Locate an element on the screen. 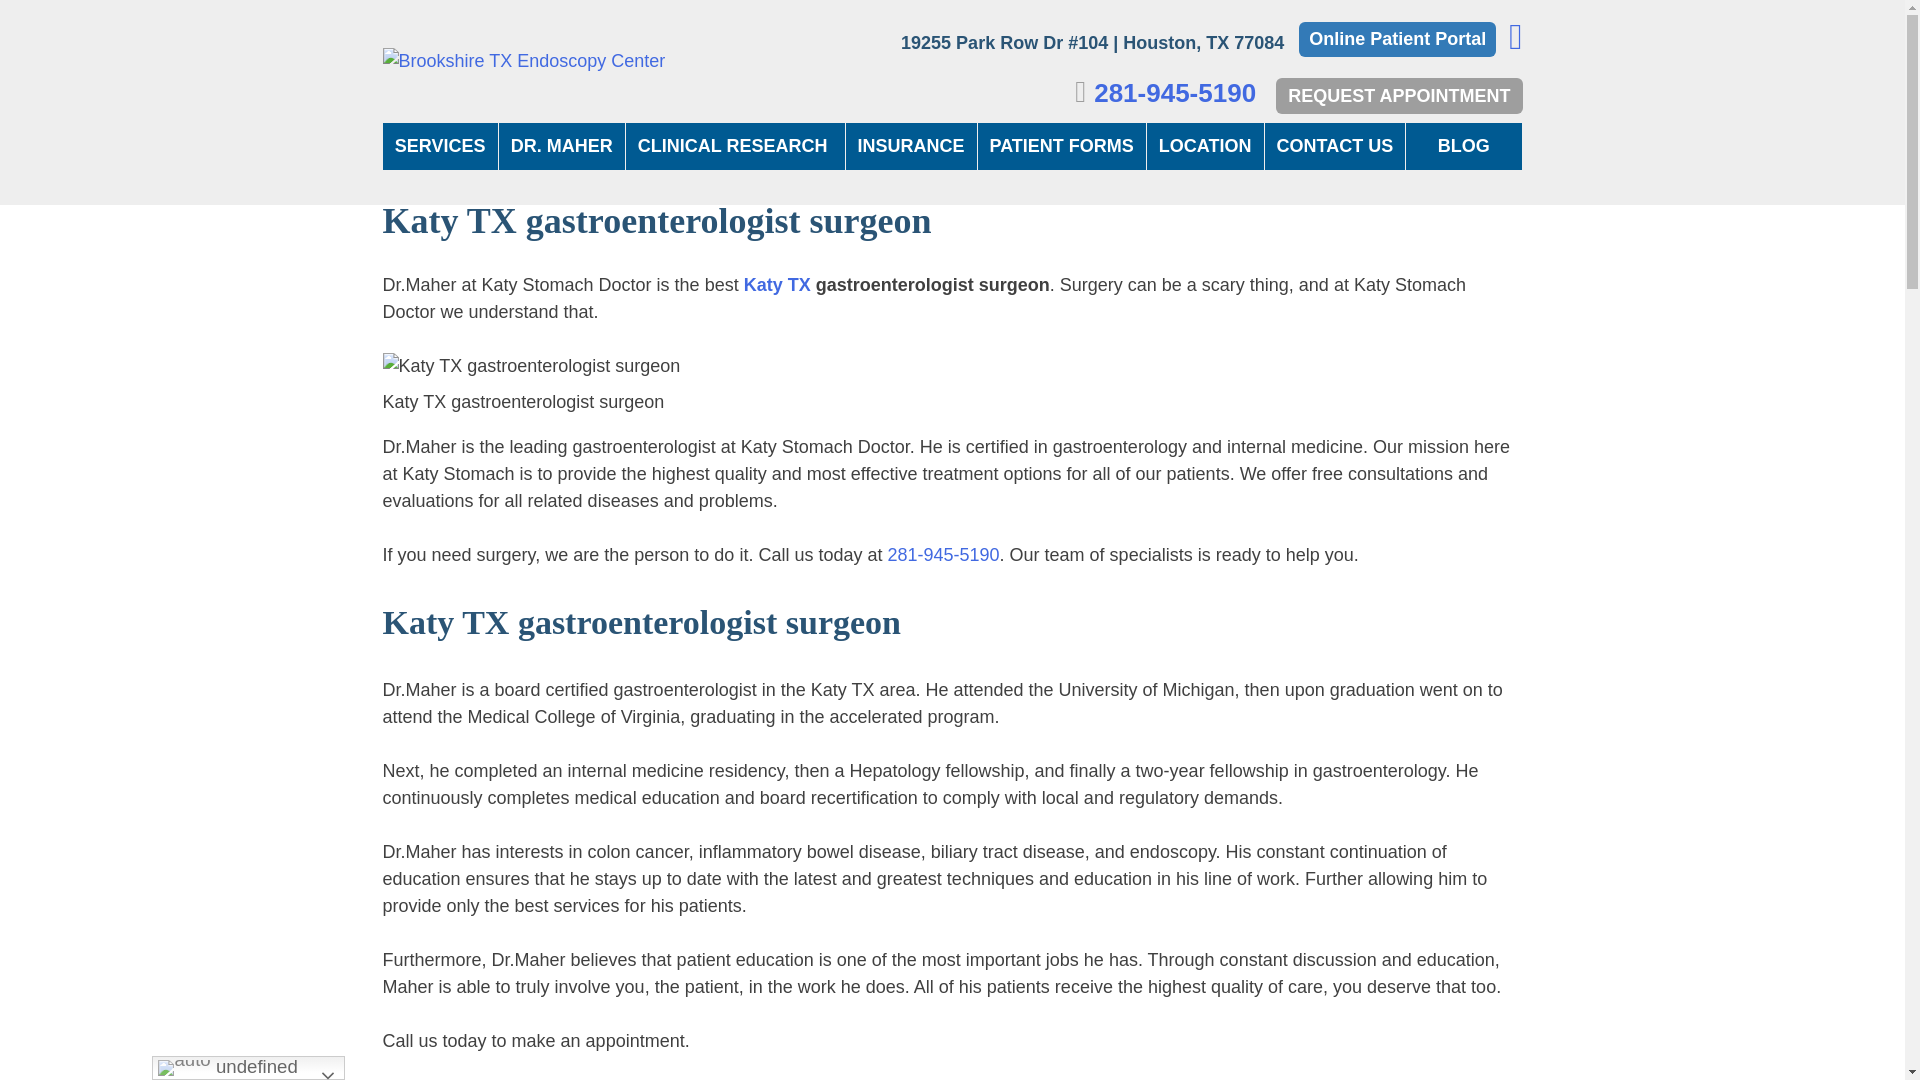 The height and width of the screenshot is (1080, 1920). LOCATION is located at coordinates (1204, 146).